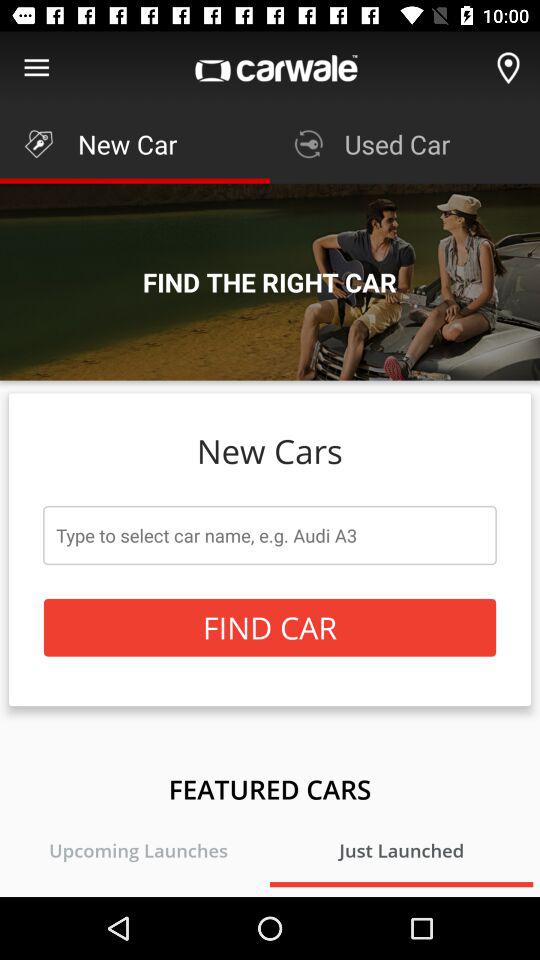 This screenshot has height=960, width=540. What do you see at coordinates (36, 68) in the screenshot?
I see `main menu button` at bounding box center [36, 68].